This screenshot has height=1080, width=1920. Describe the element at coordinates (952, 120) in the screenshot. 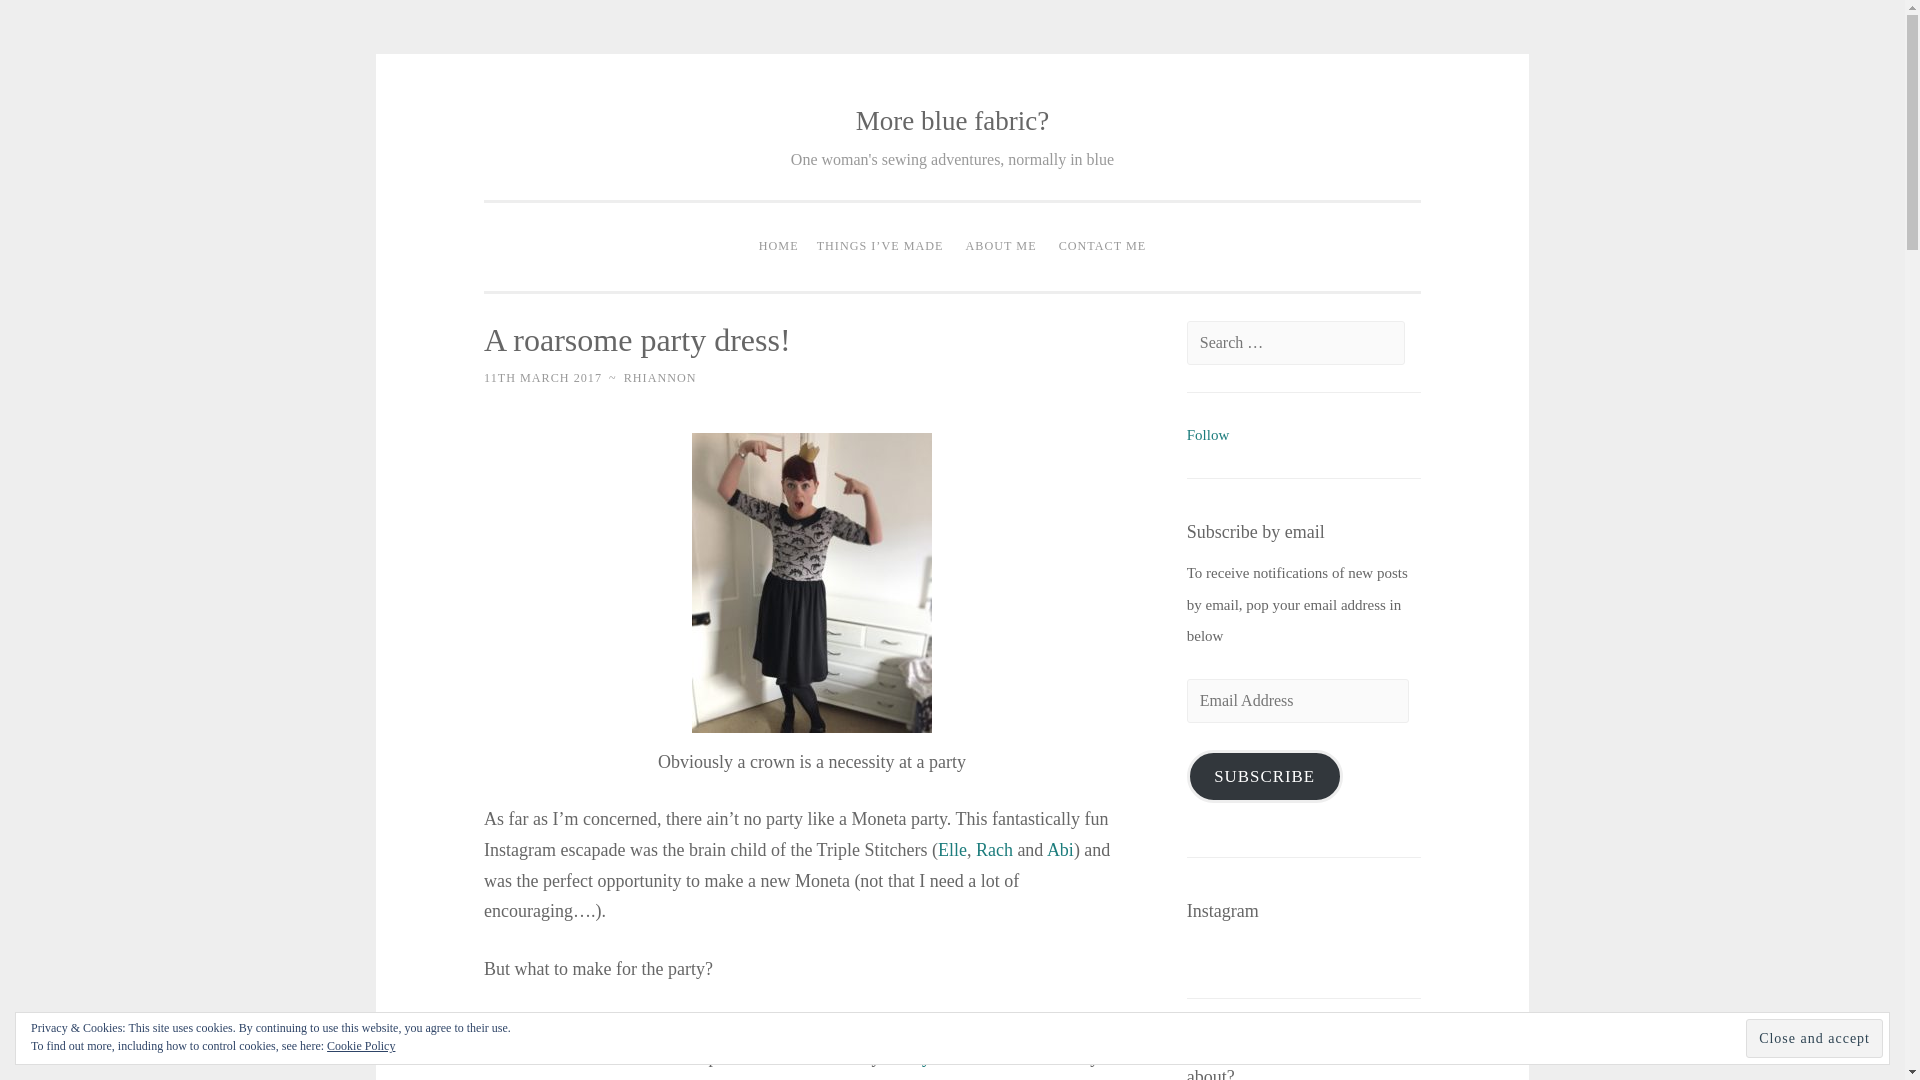

I see `More blue fabric?` at that location.